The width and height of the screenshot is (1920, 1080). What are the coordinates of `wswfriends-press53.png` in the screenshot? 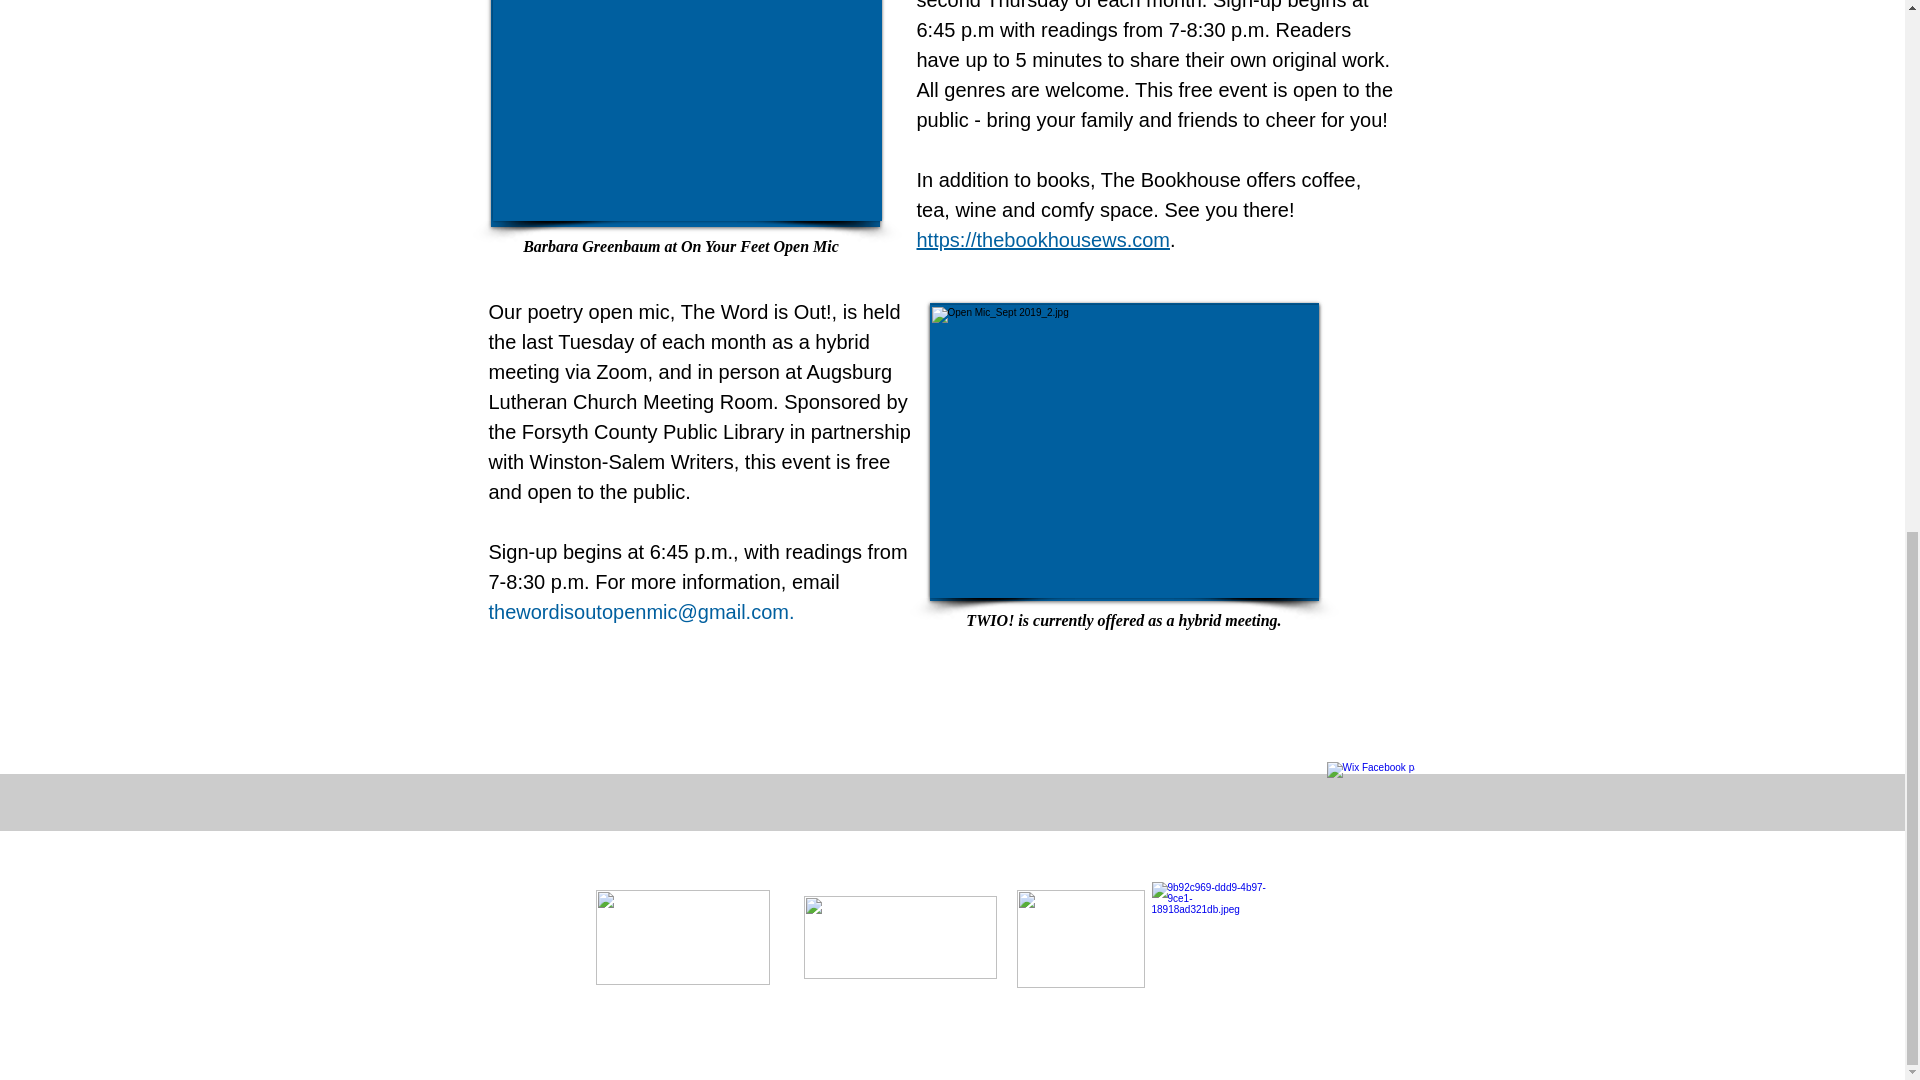 It's located at (1080, 938).